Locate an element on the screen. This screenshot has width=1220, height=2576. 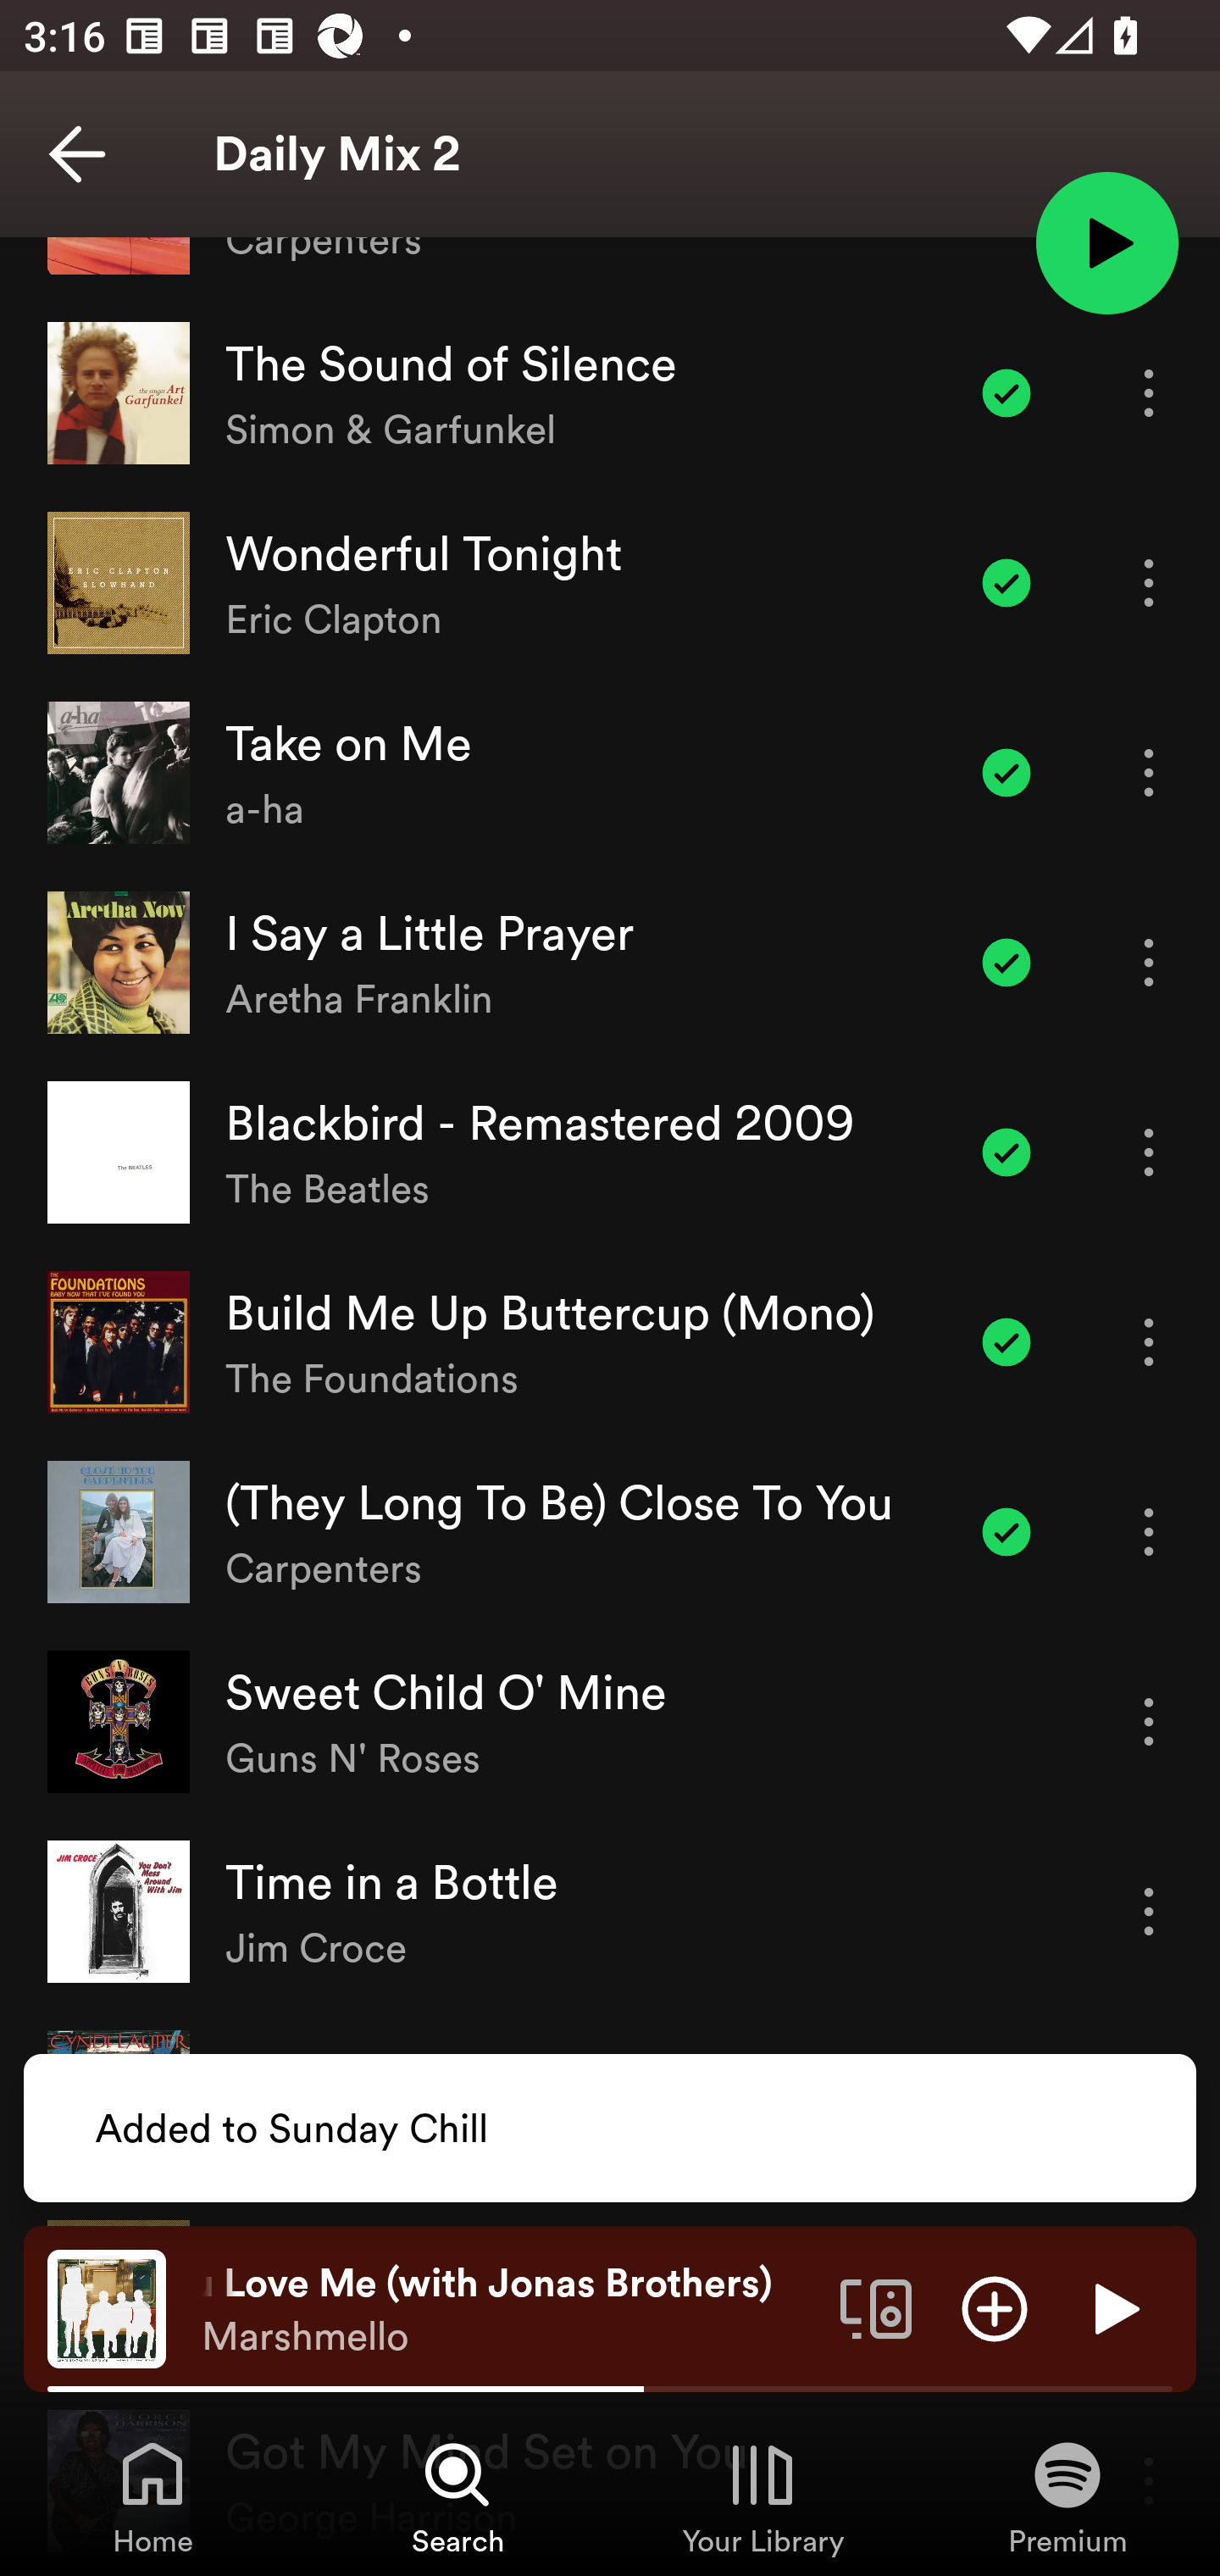
Item added is located at coordinates (1006, 1152).